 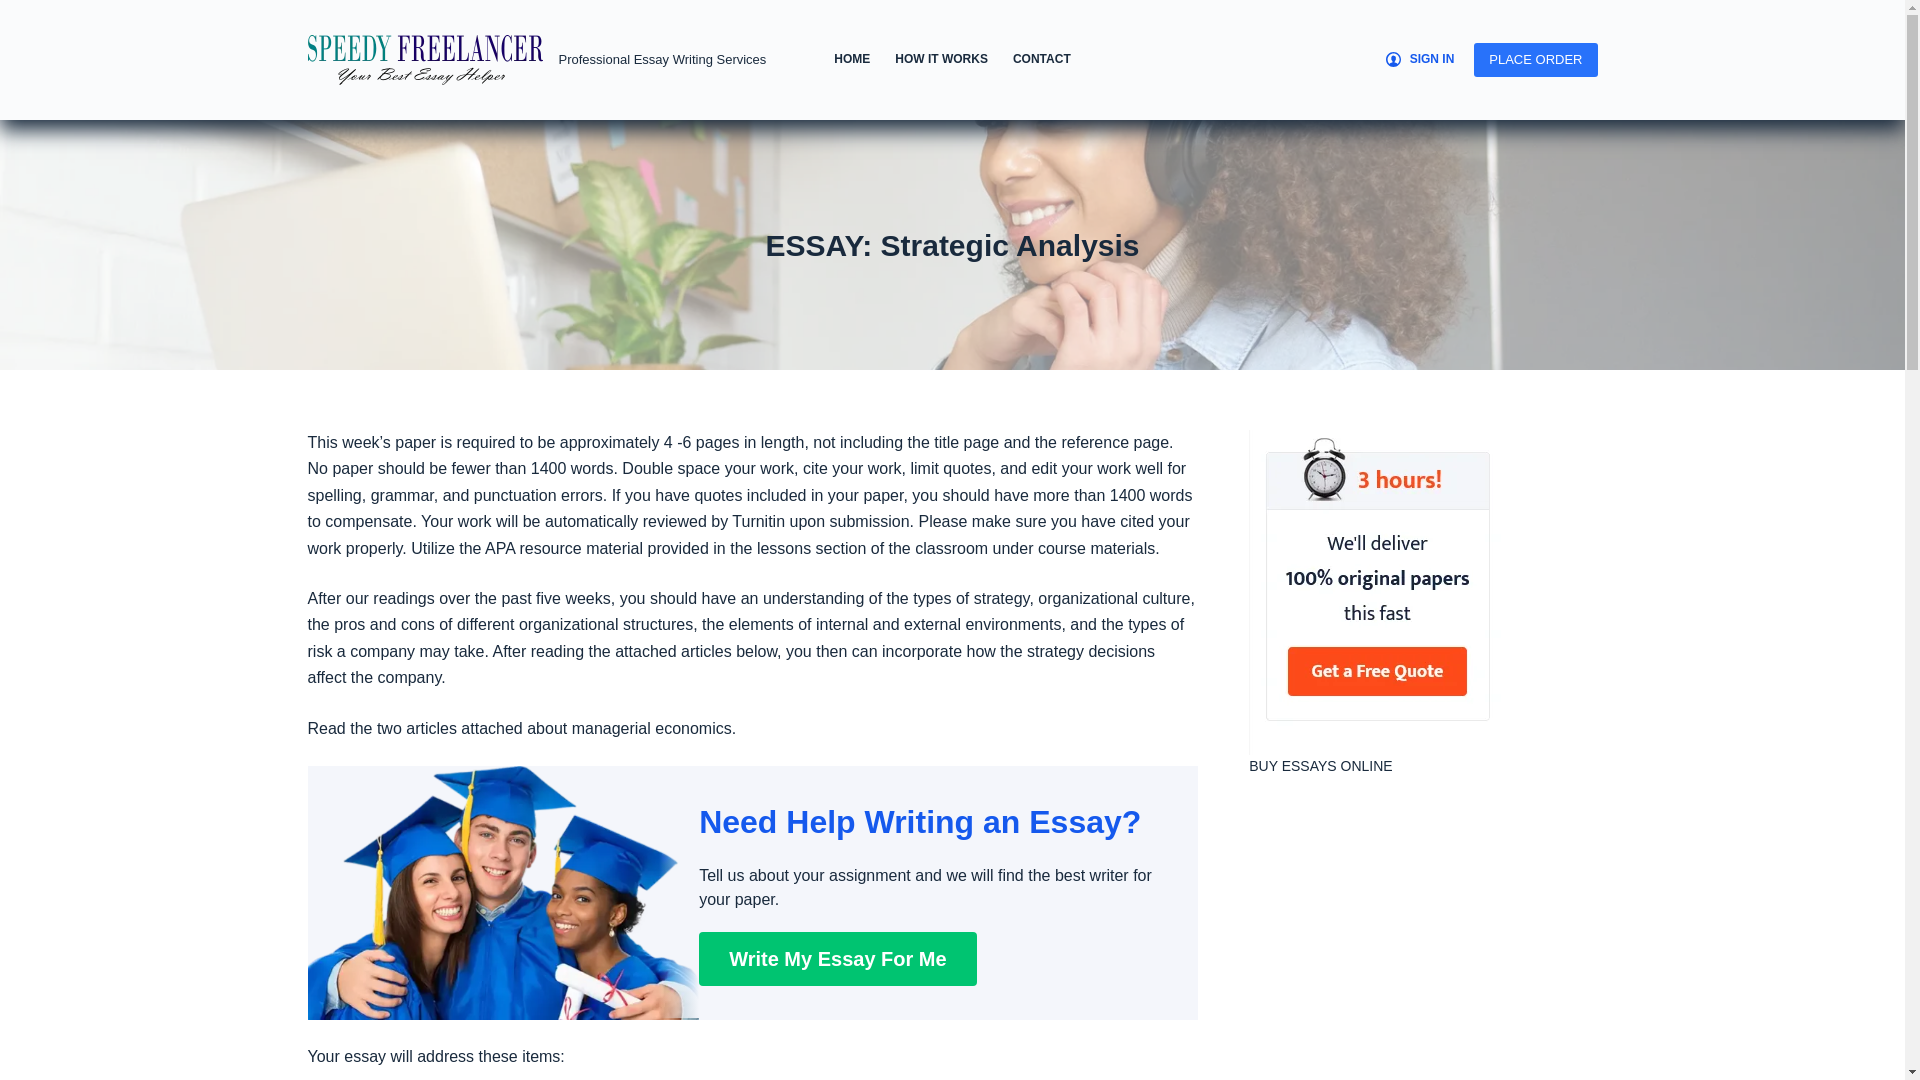 What do you see at coordinates (942, 60) in the screenshot?
I see `HOW IT WORKS` at bounding box center [942, 60].